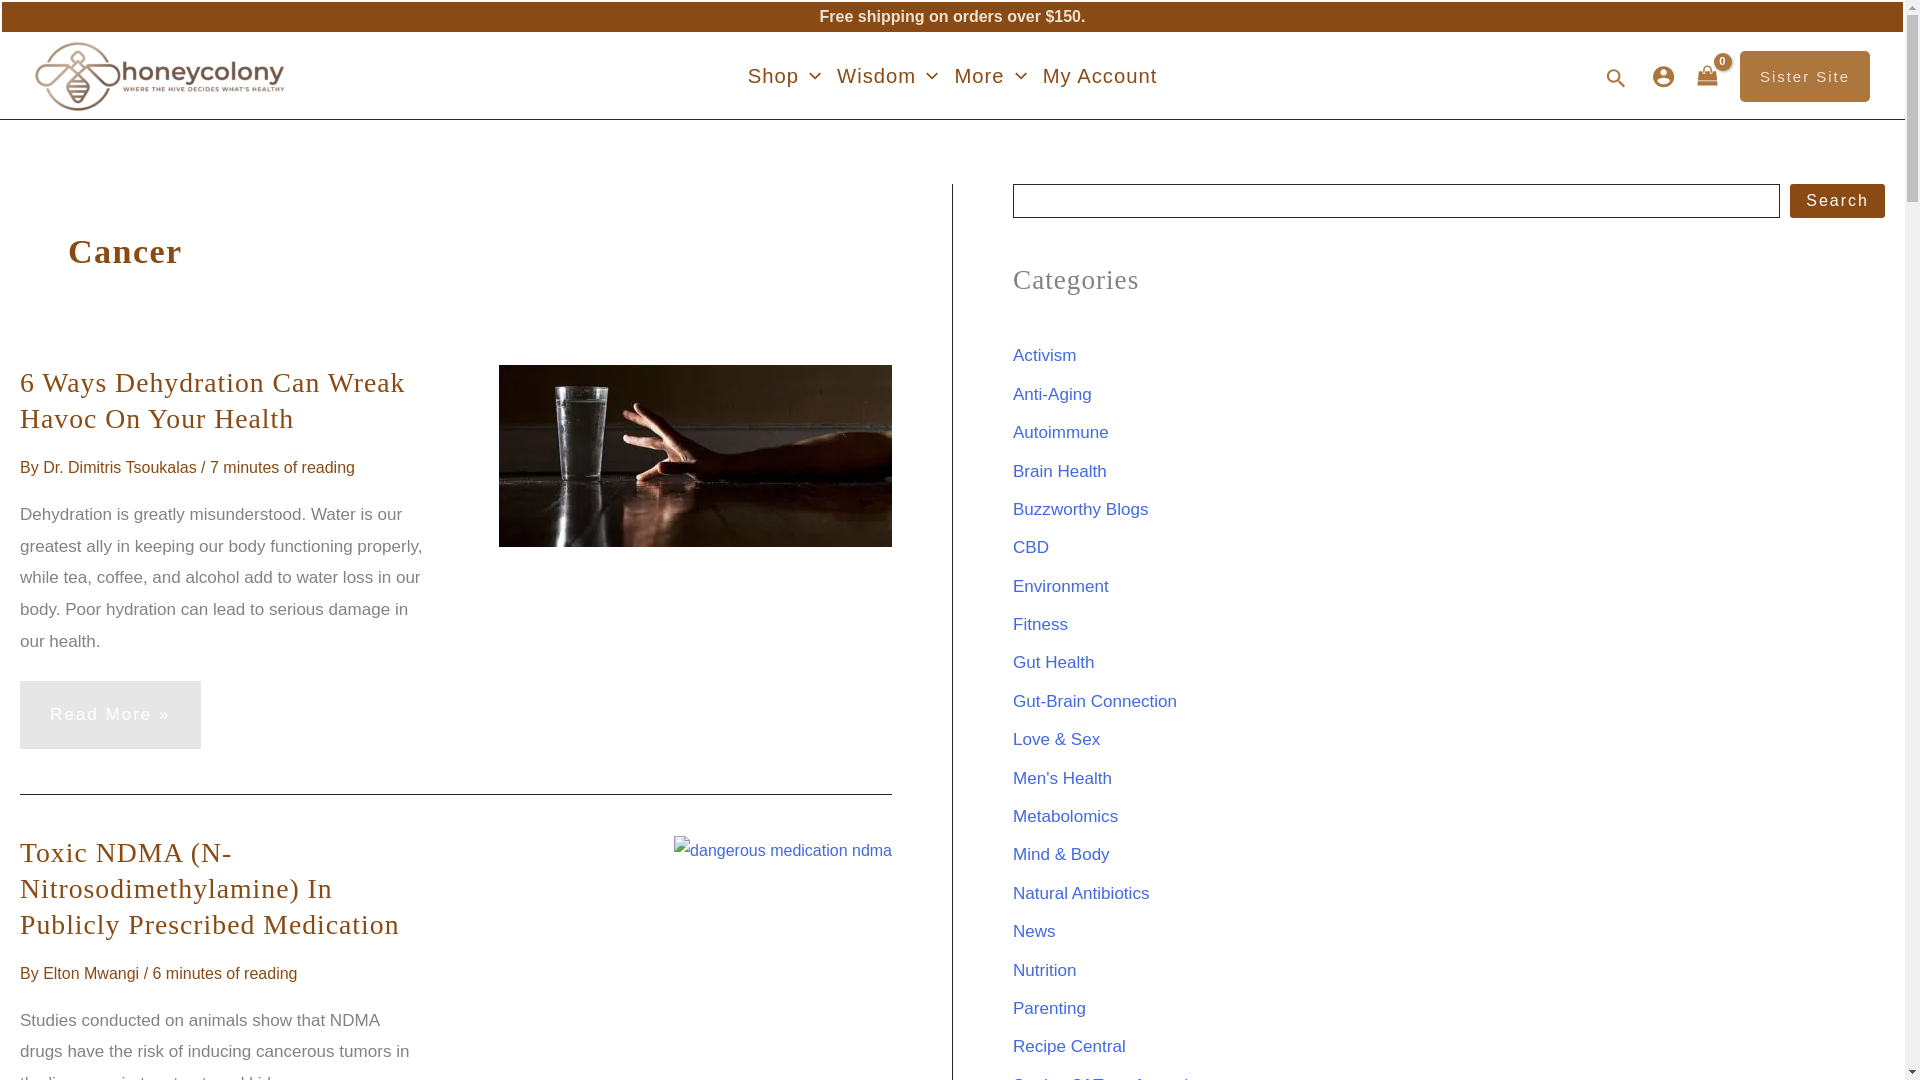  I want to click on Shop, so click(784, 75).